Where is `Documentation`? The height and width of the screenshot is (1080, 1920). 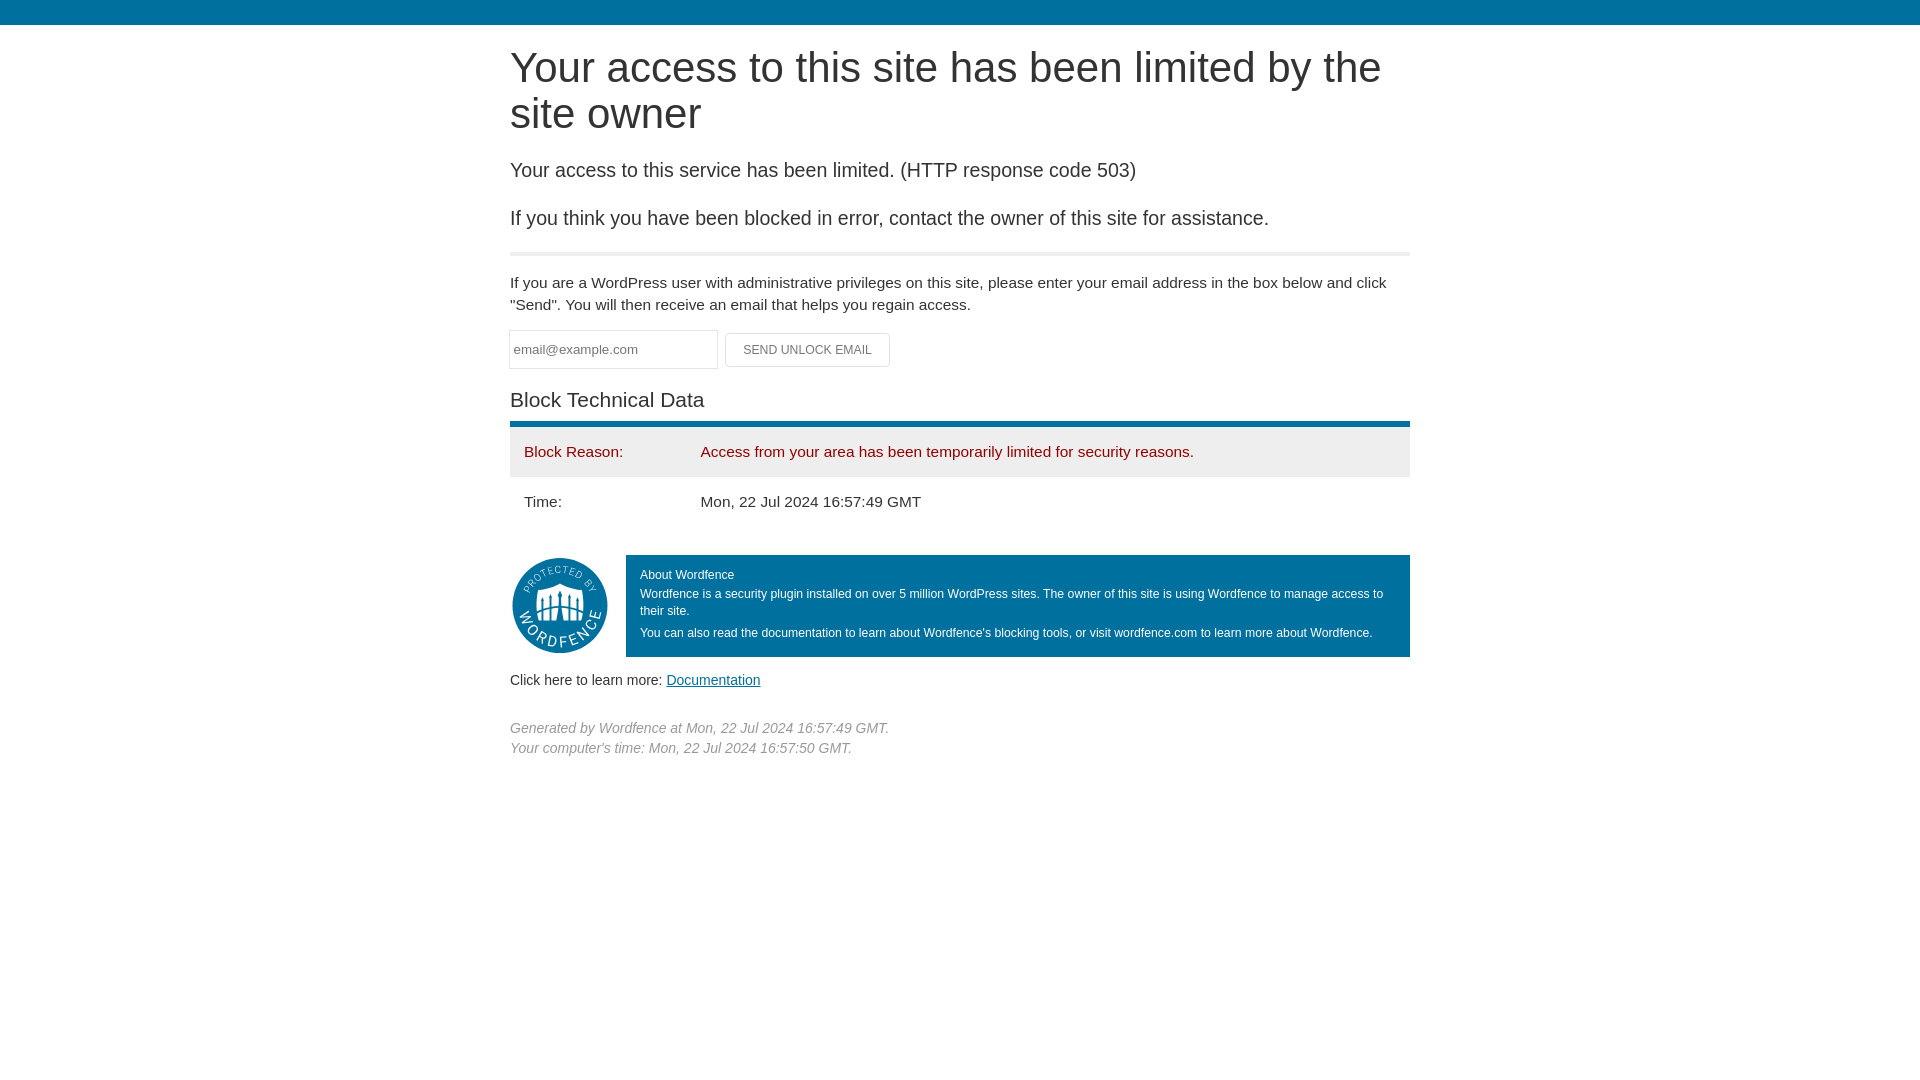 Documentation is located at coordinates (713, 679).